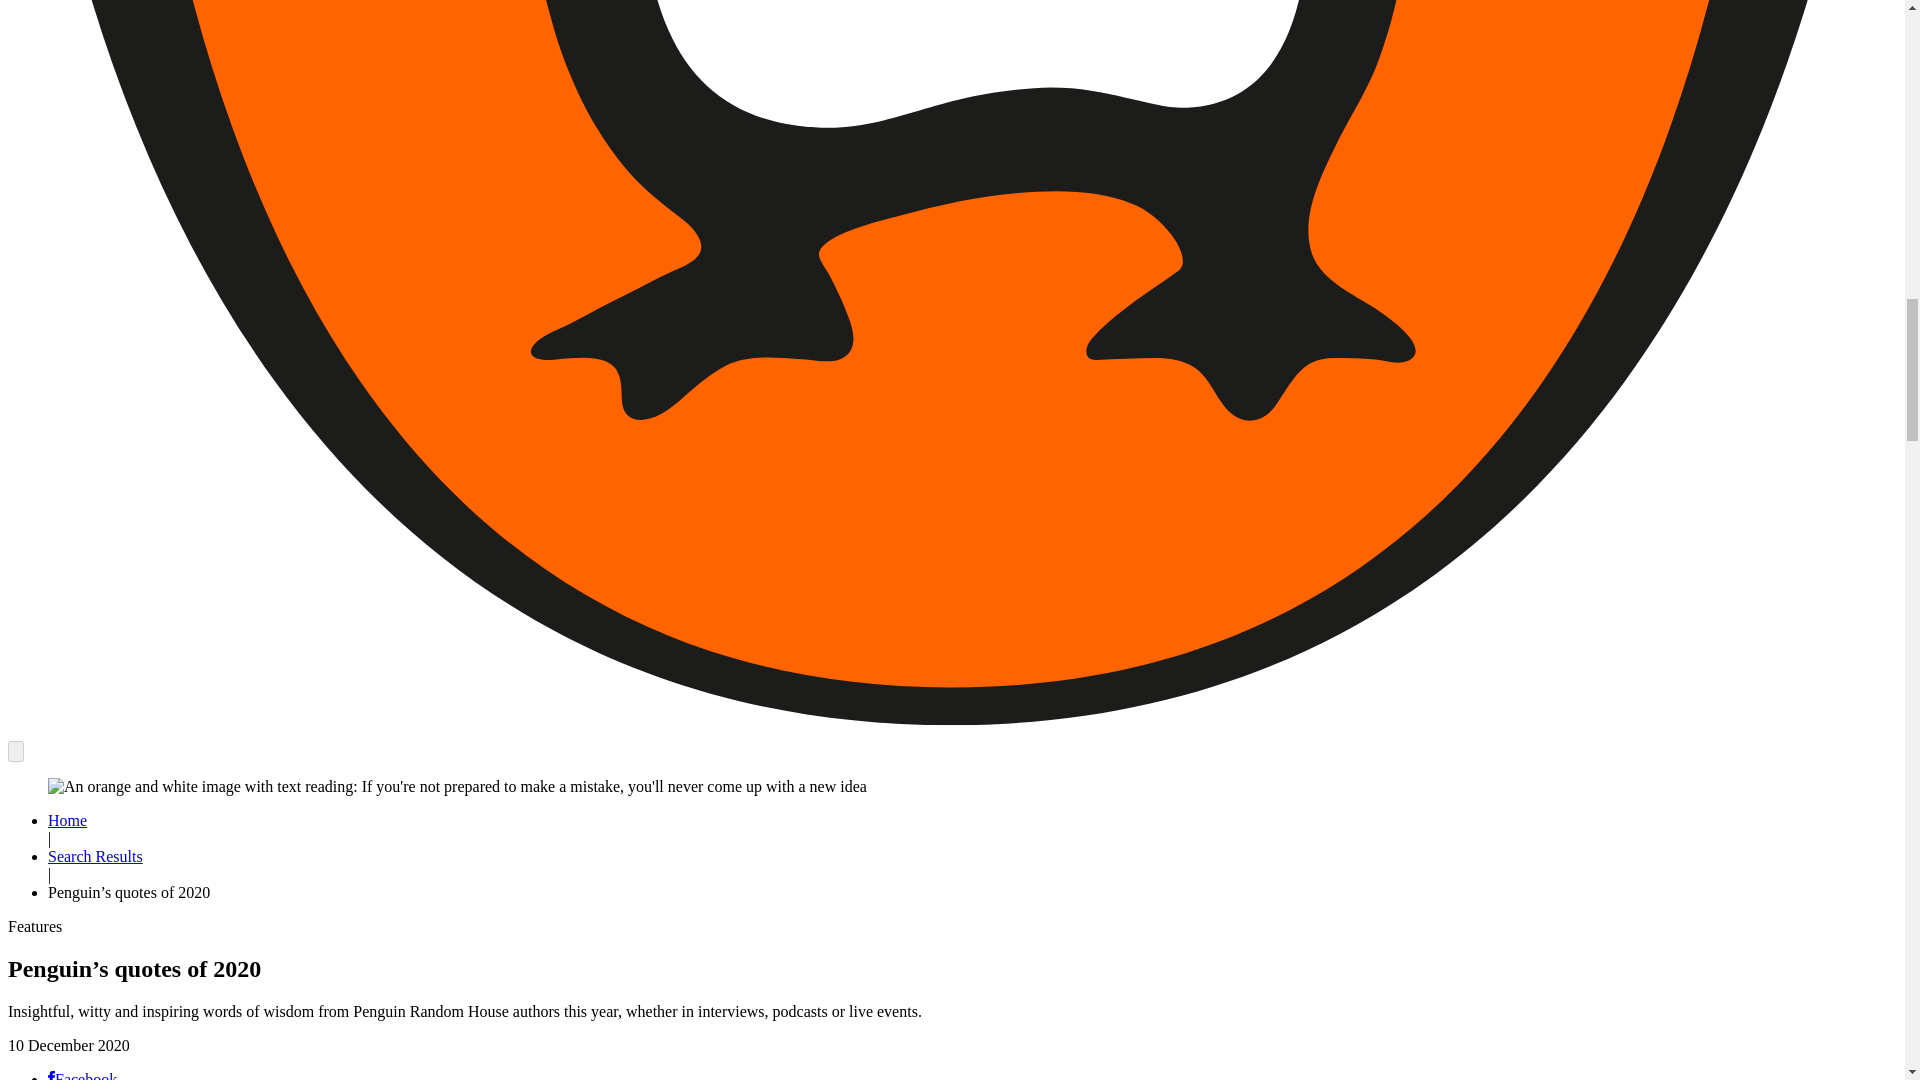 The height and width of the screenshot is (1080, 1920). Describe the element at coordinates (82, 1076) in the screenshot. I see `Facebook` at that location.